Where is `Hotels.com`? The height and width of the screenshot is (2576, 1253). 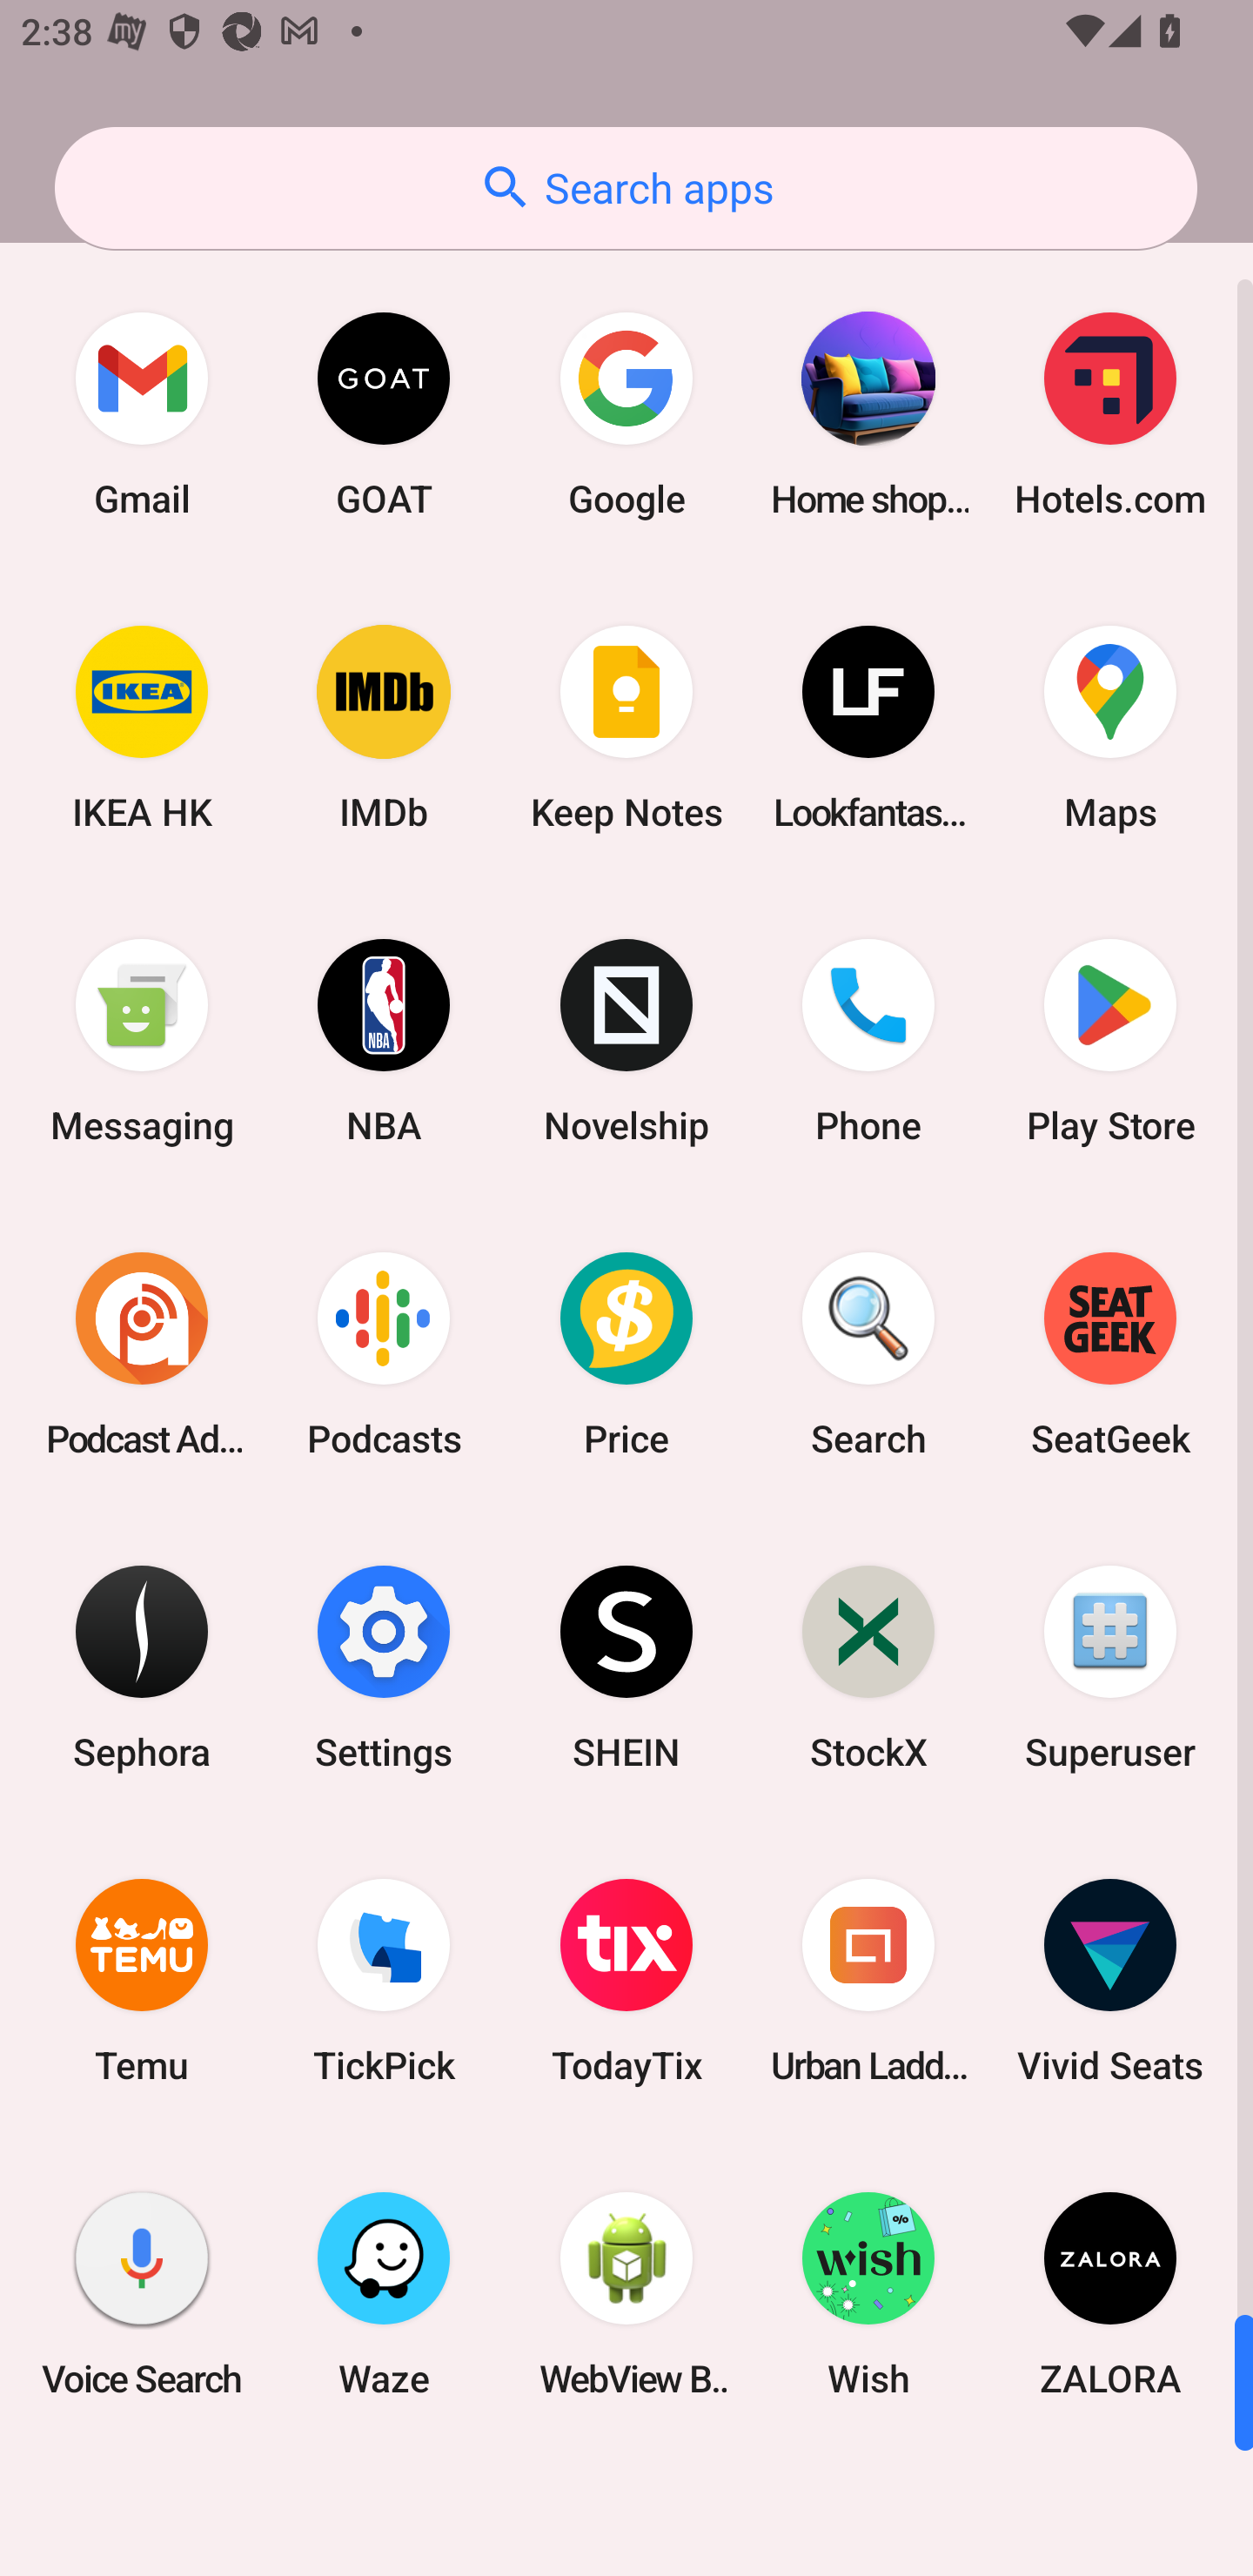
Hotels.com is located at coordinates (1110, 414).